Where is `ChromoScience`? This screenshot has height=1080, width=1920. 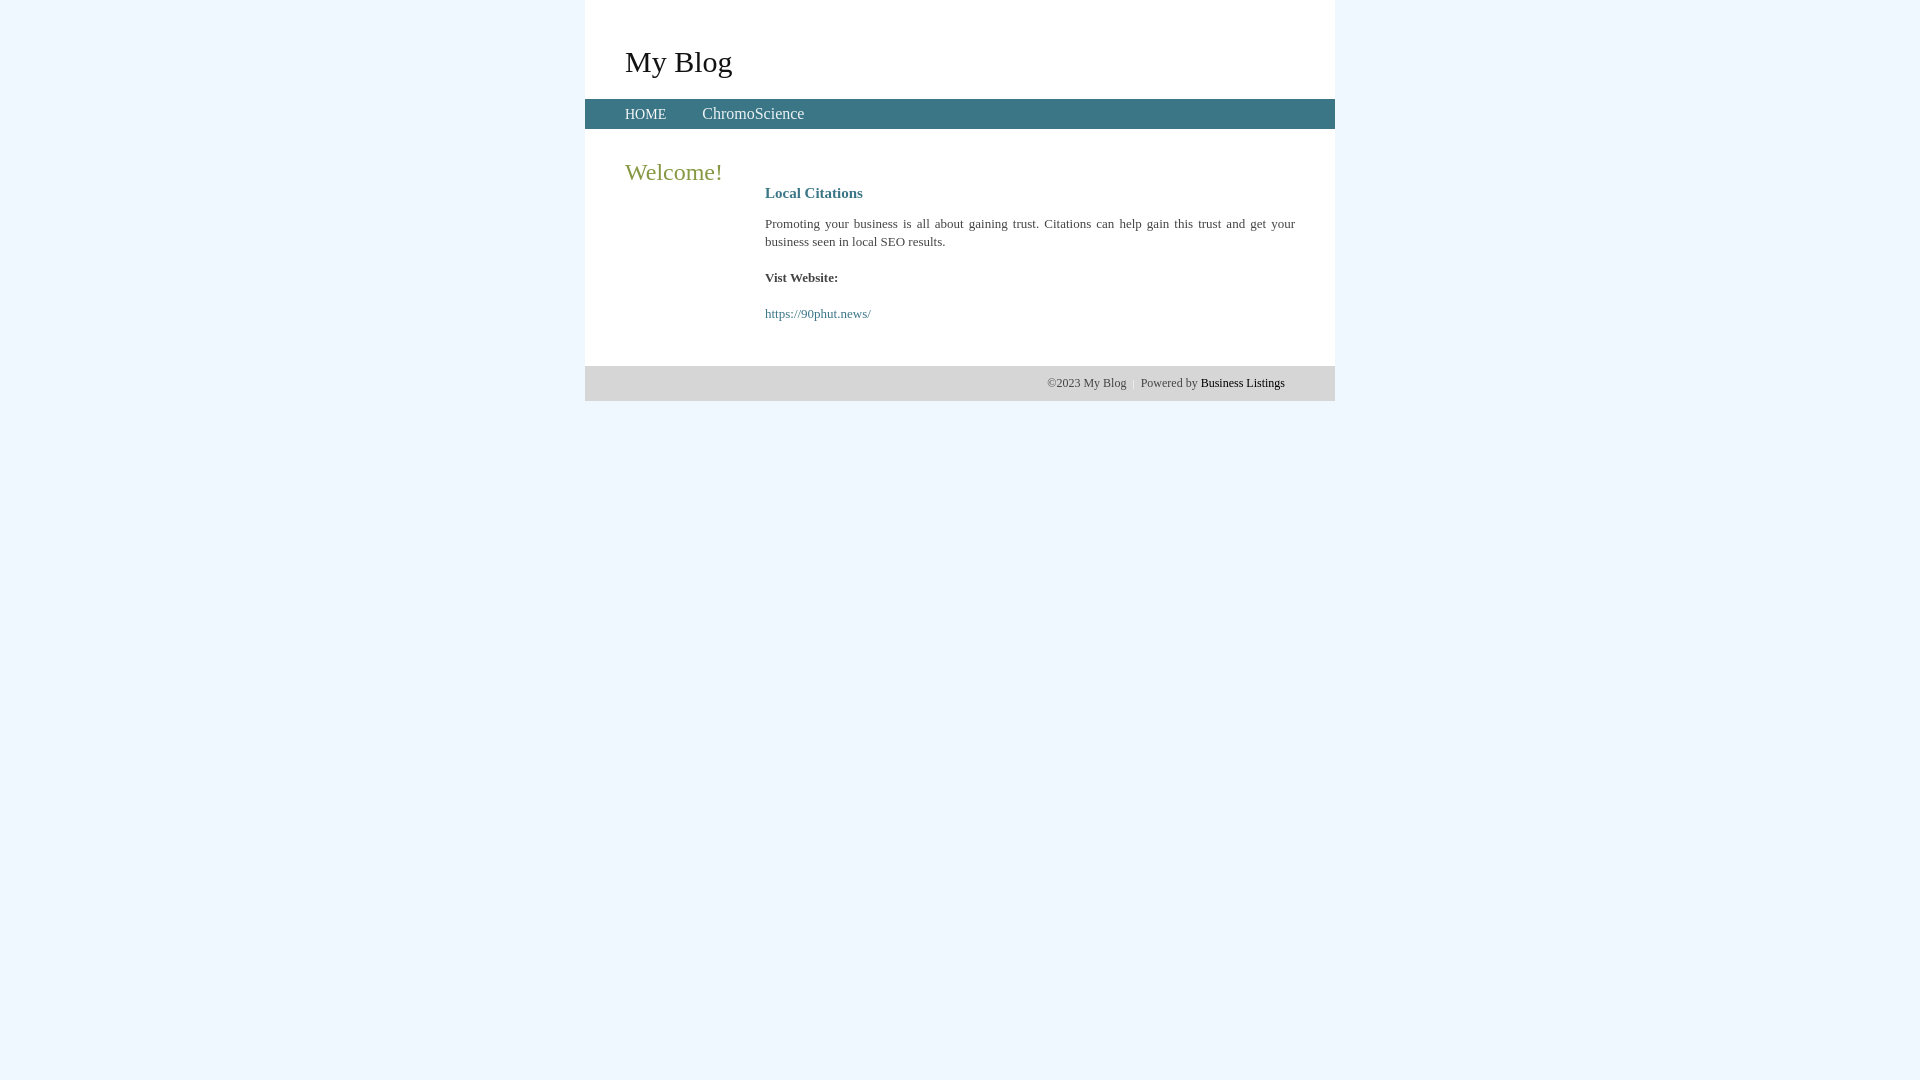
ChromoScience is located at coordinates (753, 114).